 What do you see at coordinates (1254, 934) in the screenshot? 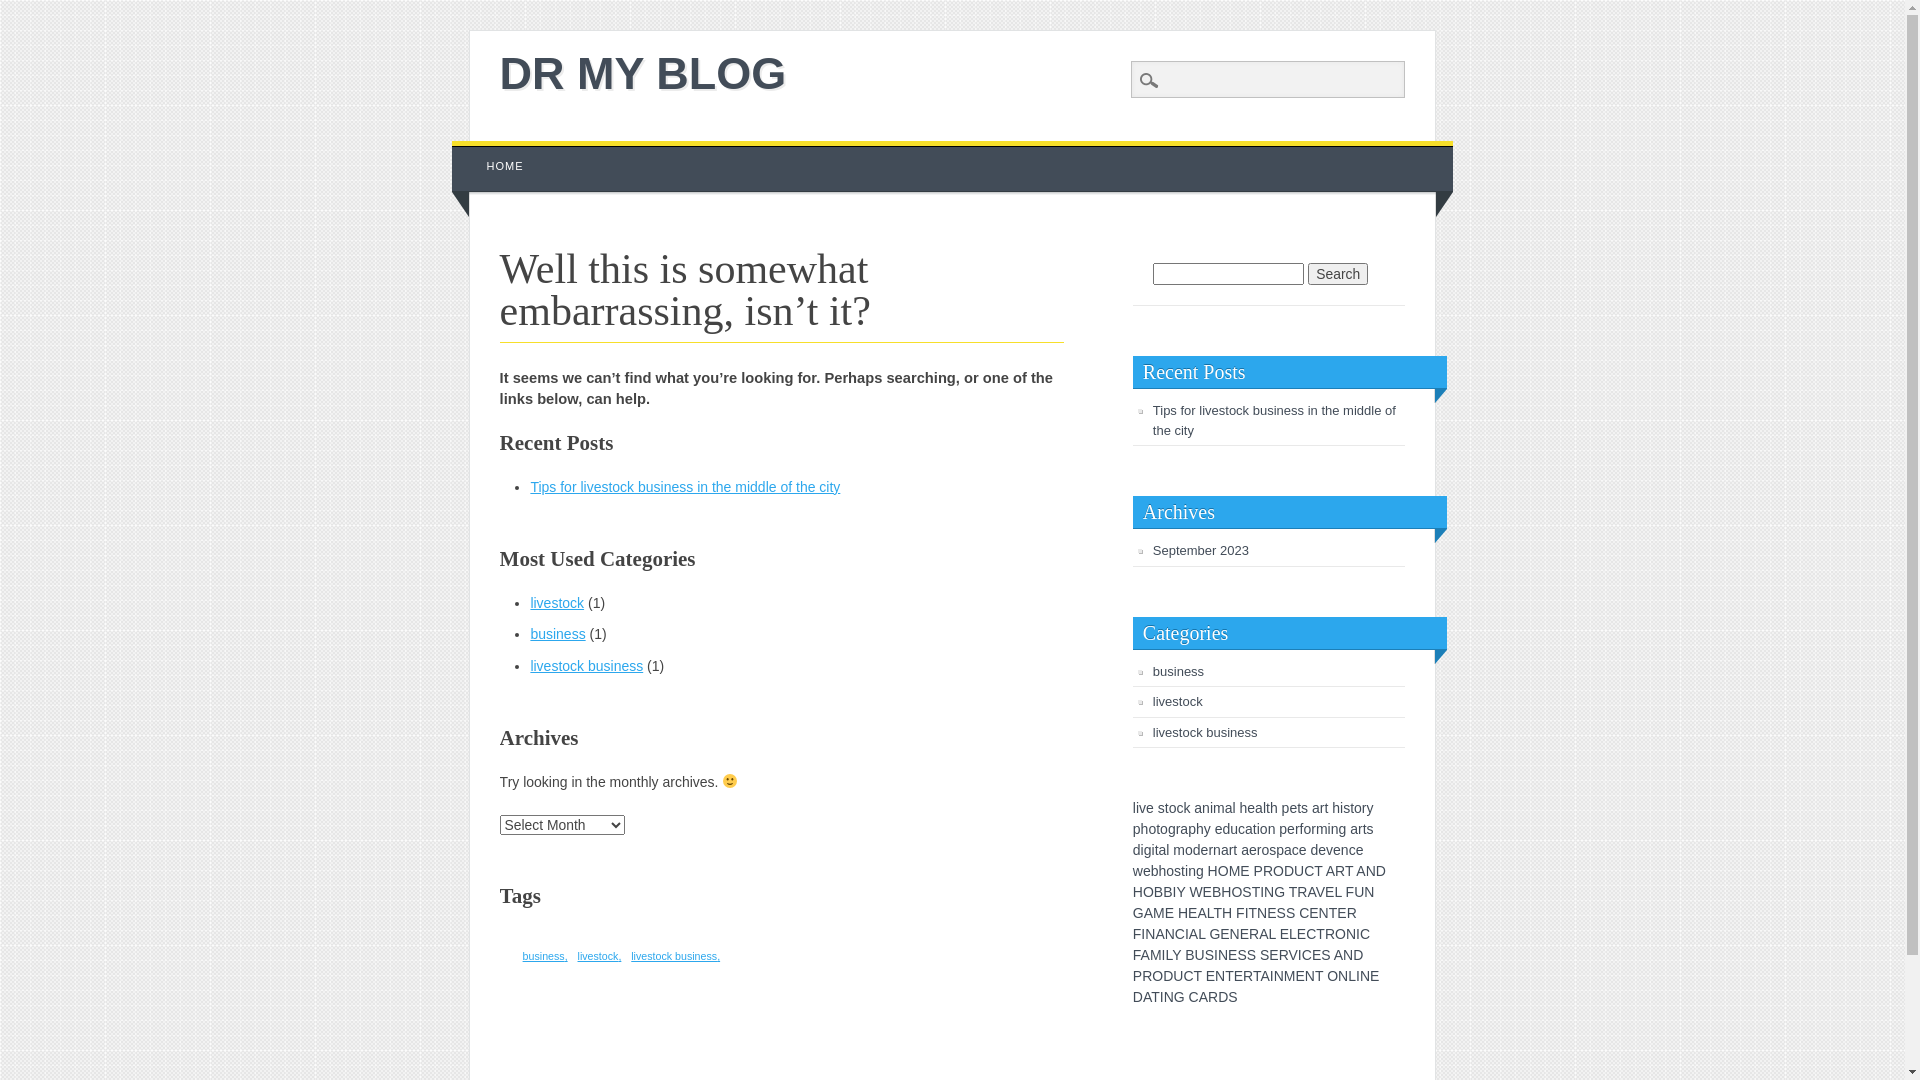
I see `R` at bounding box center [1254, 934].